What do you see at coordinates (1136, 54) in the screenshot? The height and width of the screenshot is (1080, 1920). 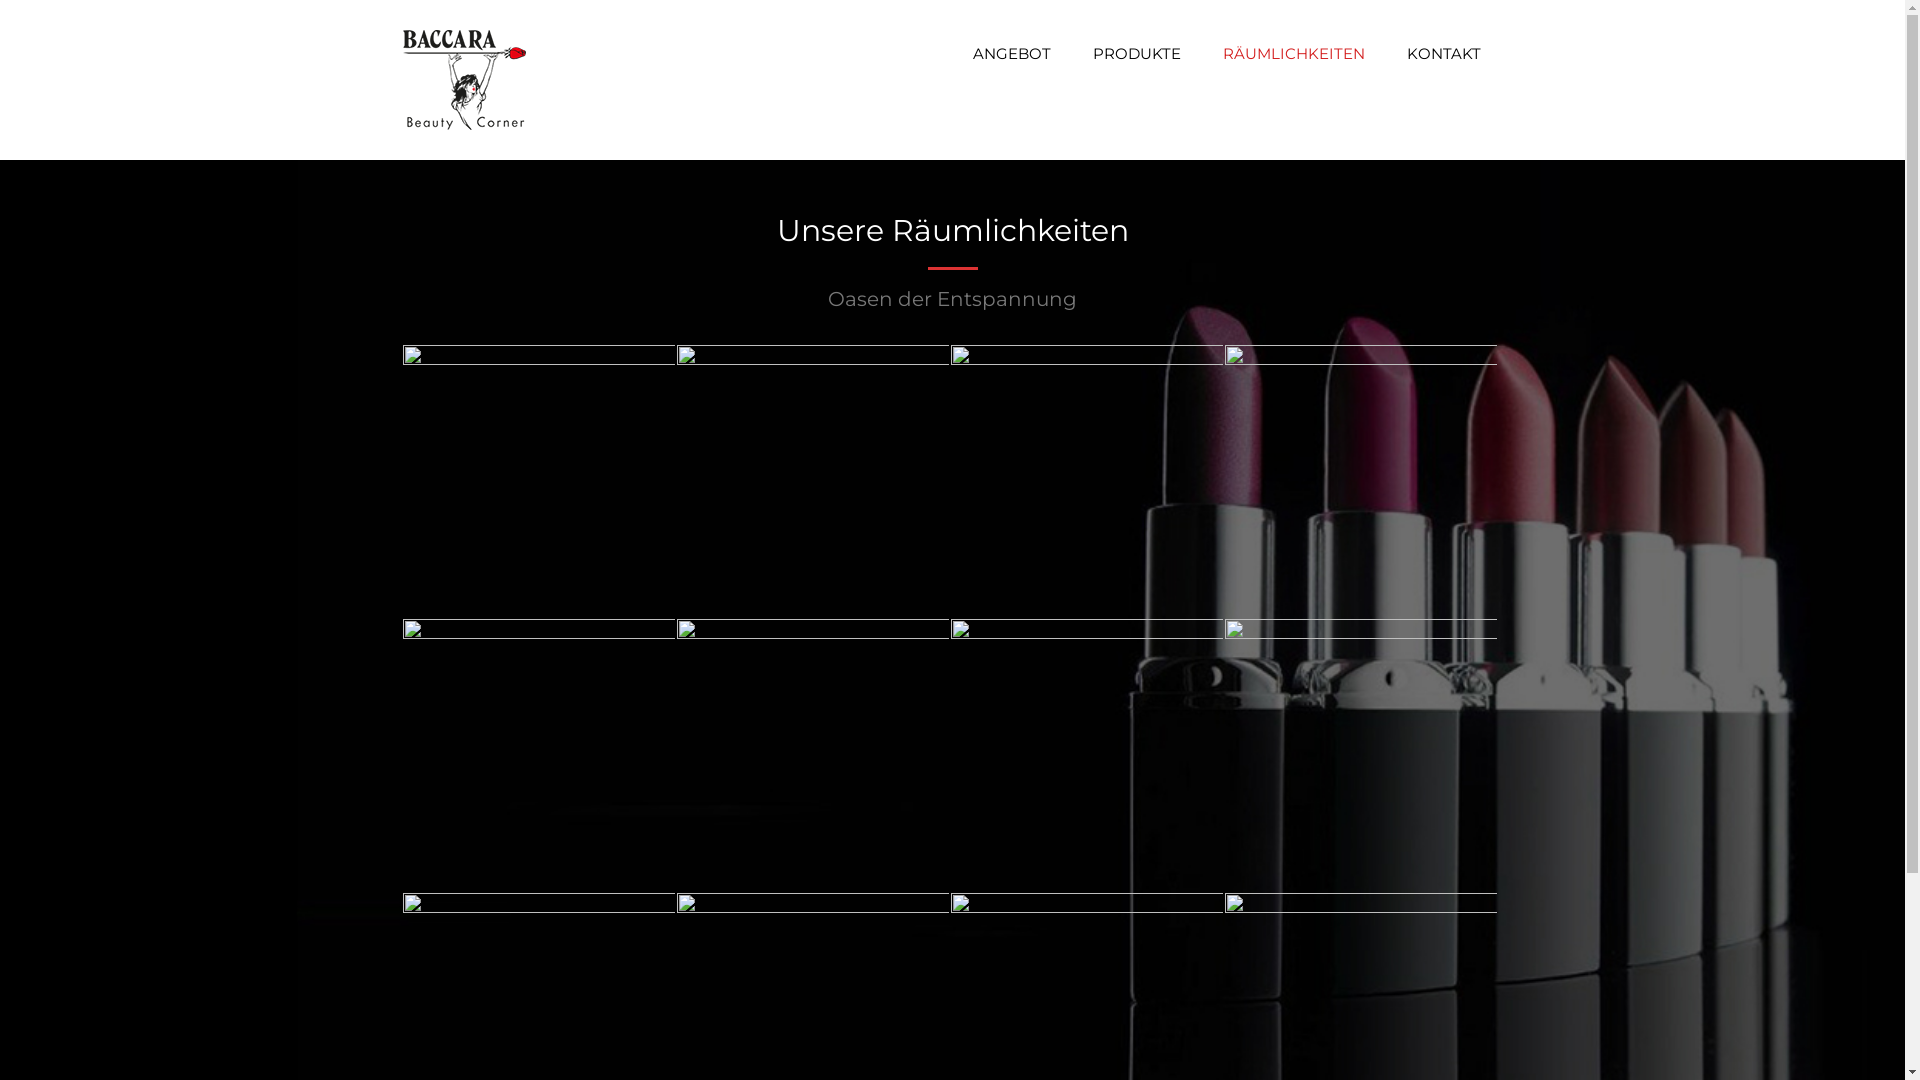 I see `PRODUKTE` at bounding box center [1136, 54].